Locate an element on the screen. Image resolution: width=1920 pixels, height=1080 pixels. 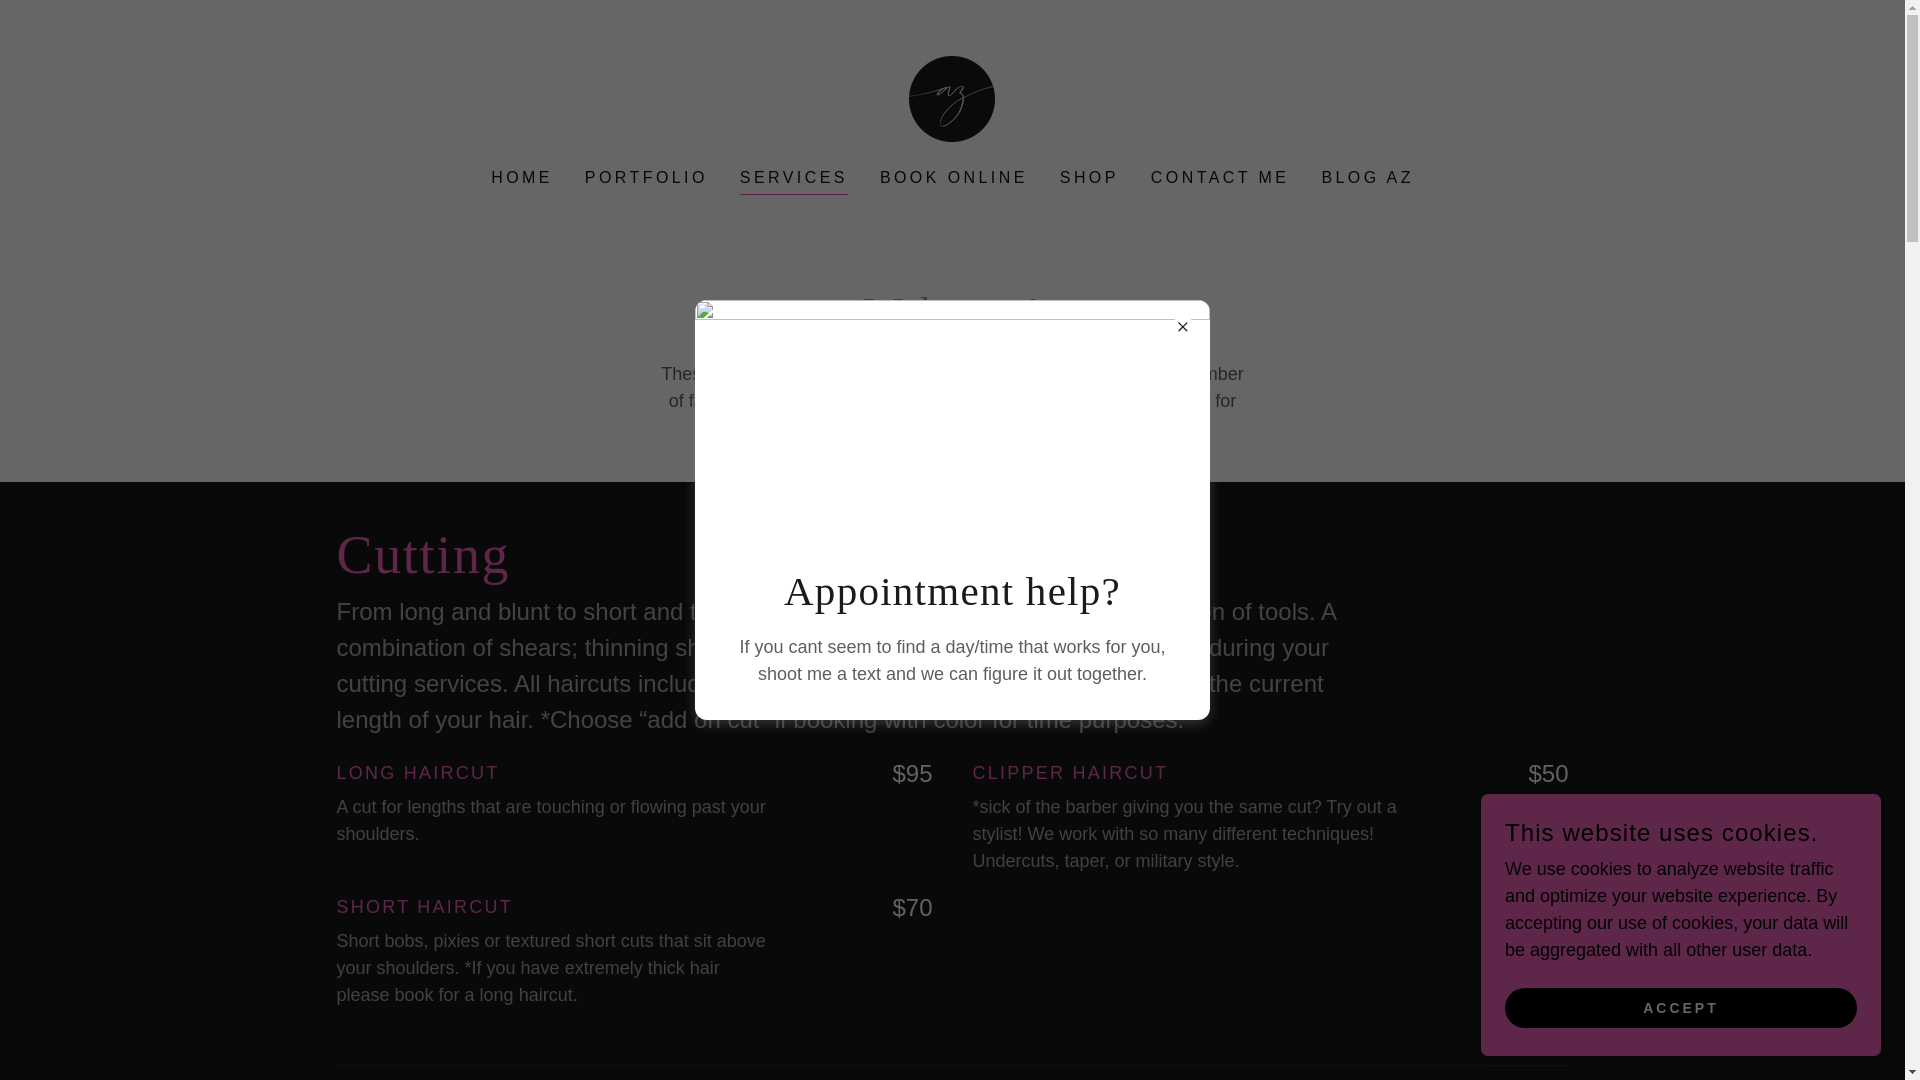
SERVICES is located at coordinates (794, 180).